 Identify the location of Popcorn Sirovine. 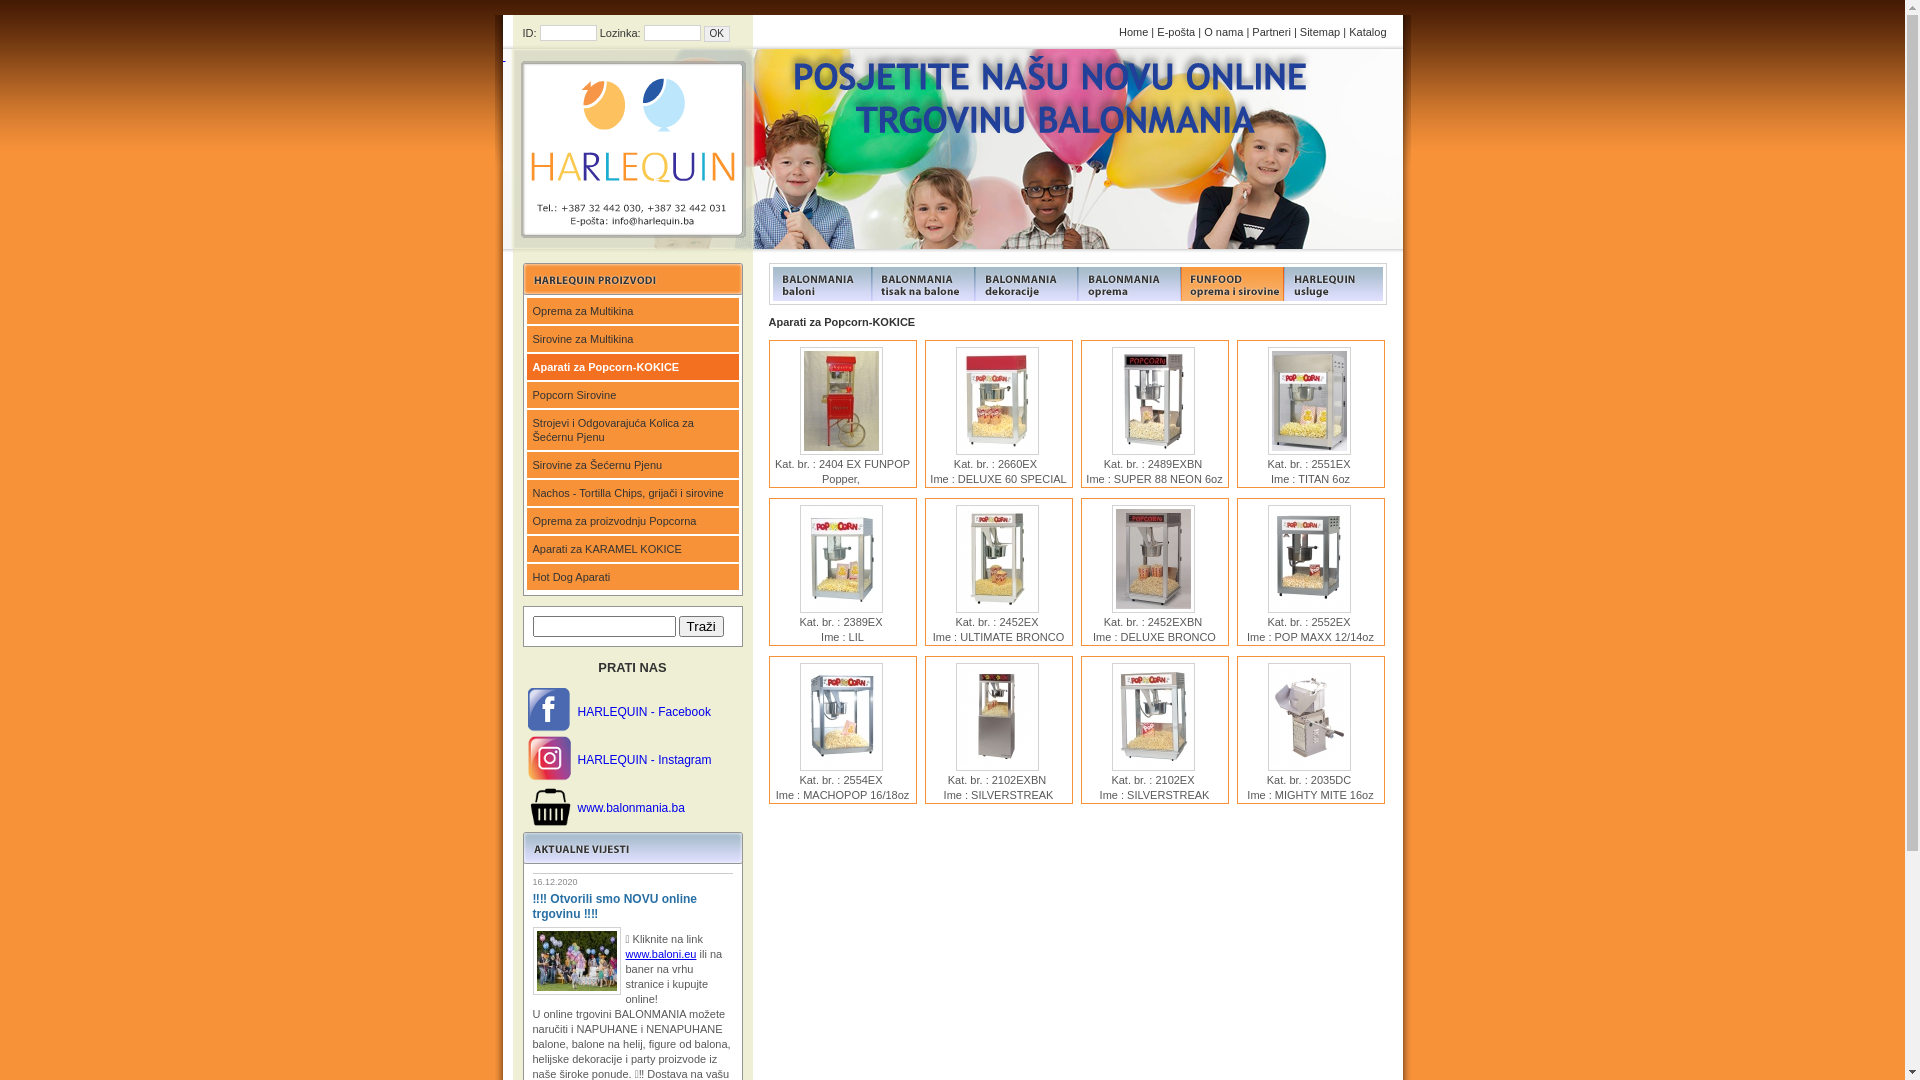
(632, 396).